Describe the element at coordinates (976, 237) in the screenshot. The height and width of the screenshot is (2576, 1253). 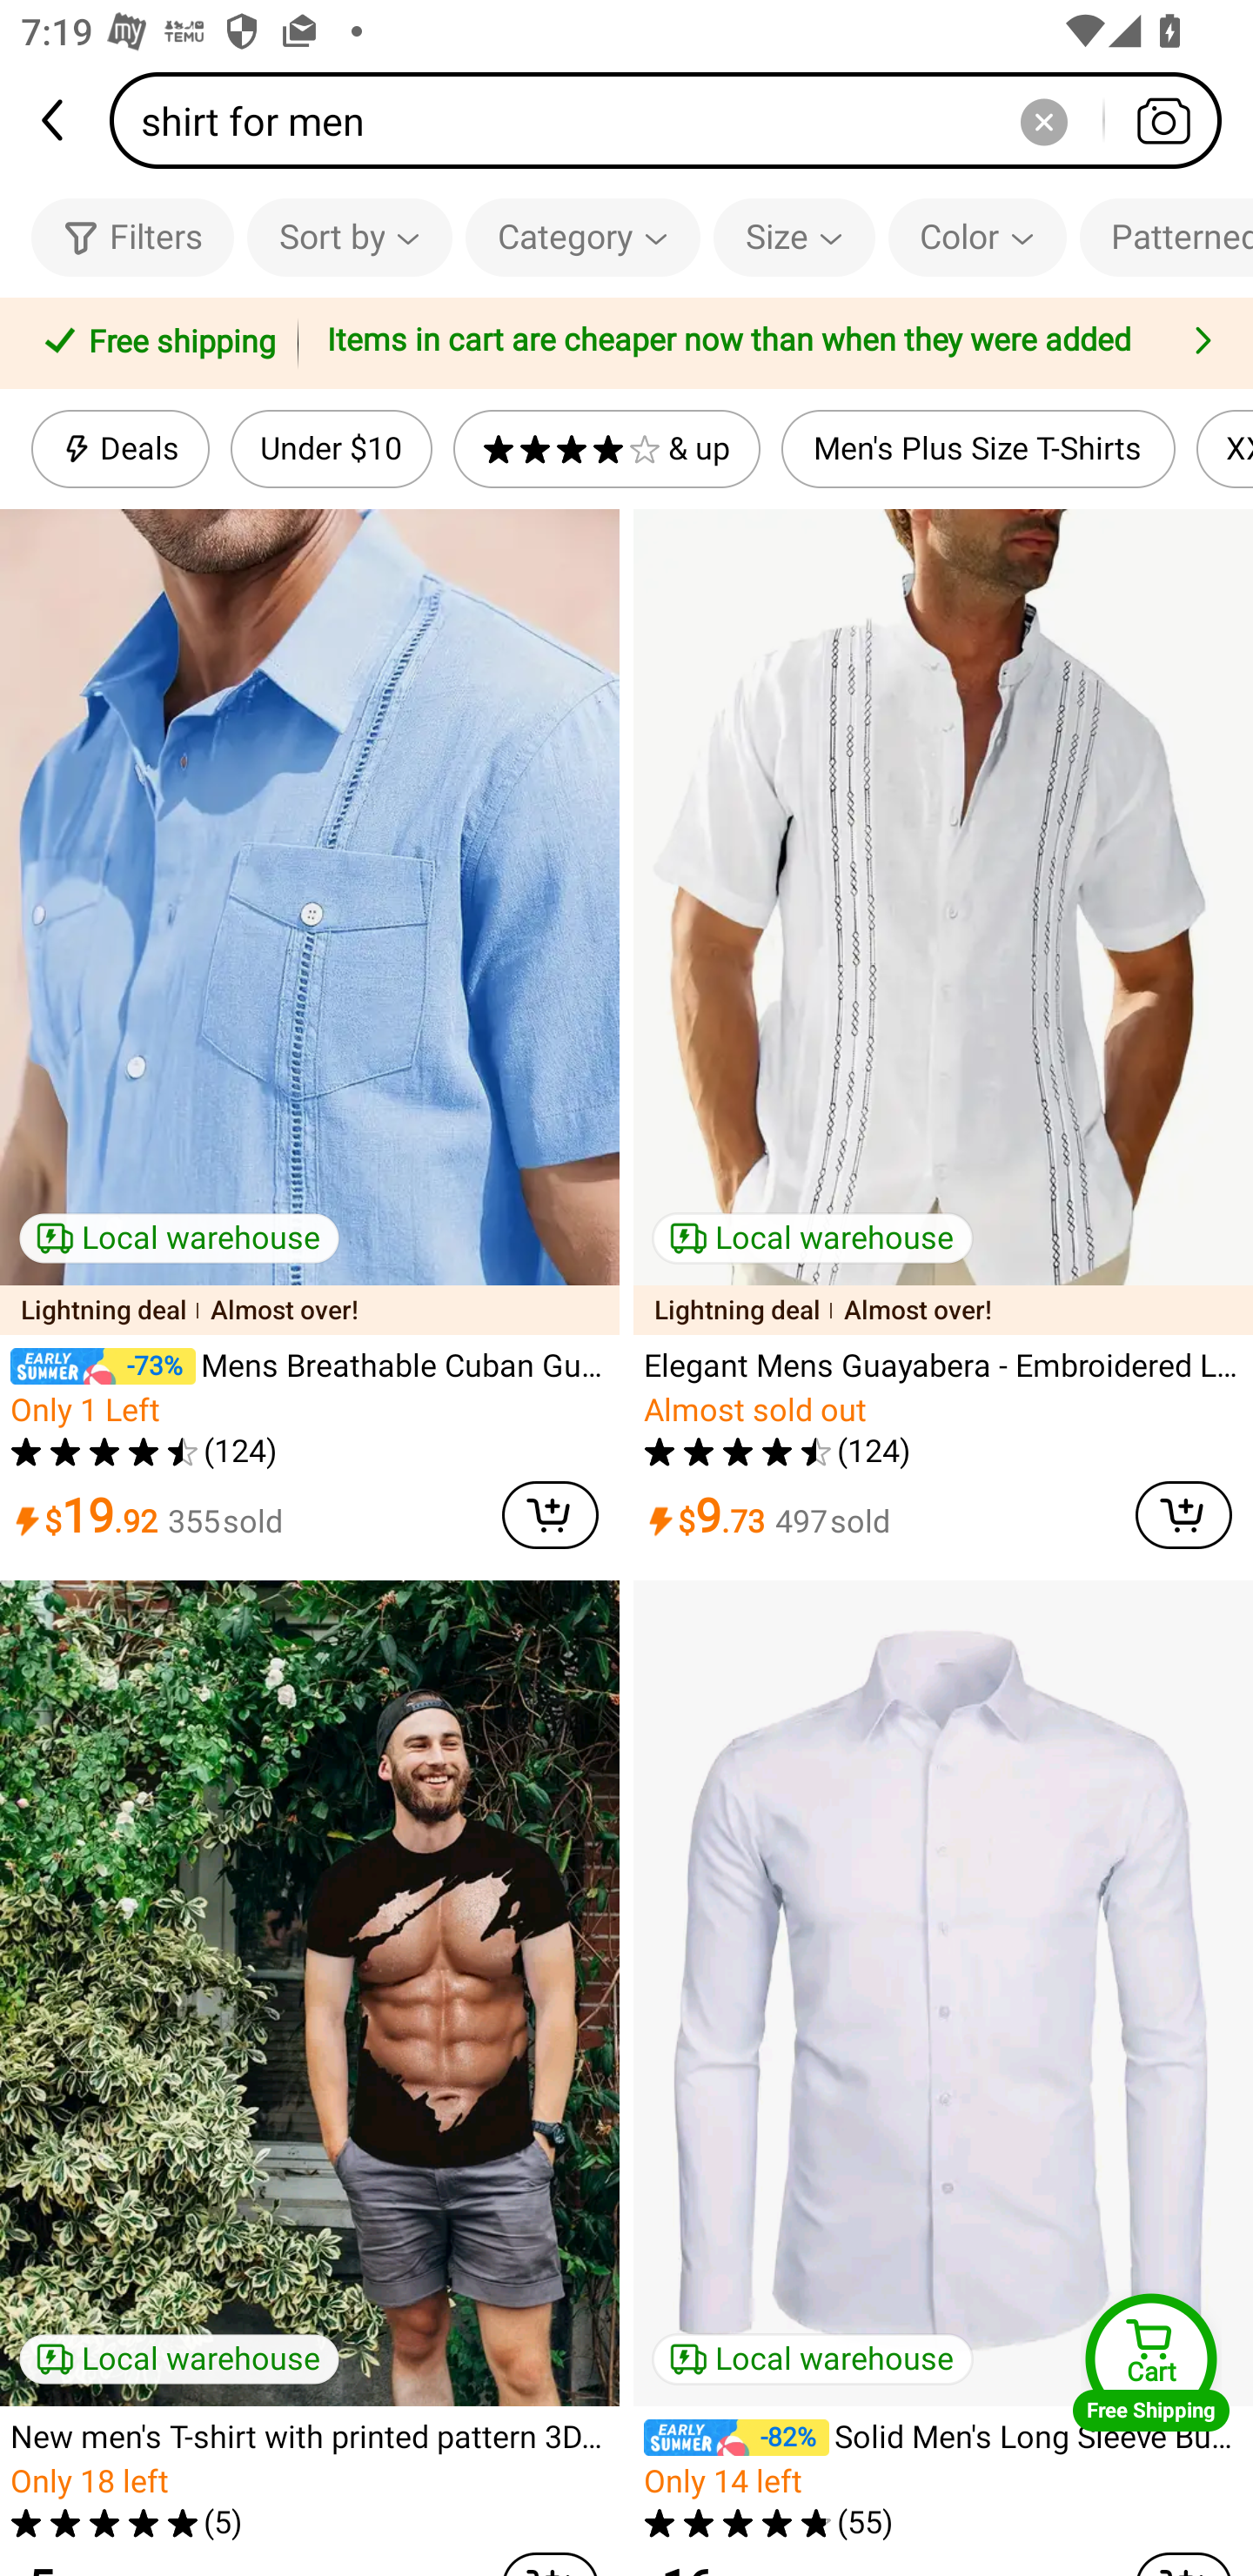
I see `Color` at that location.